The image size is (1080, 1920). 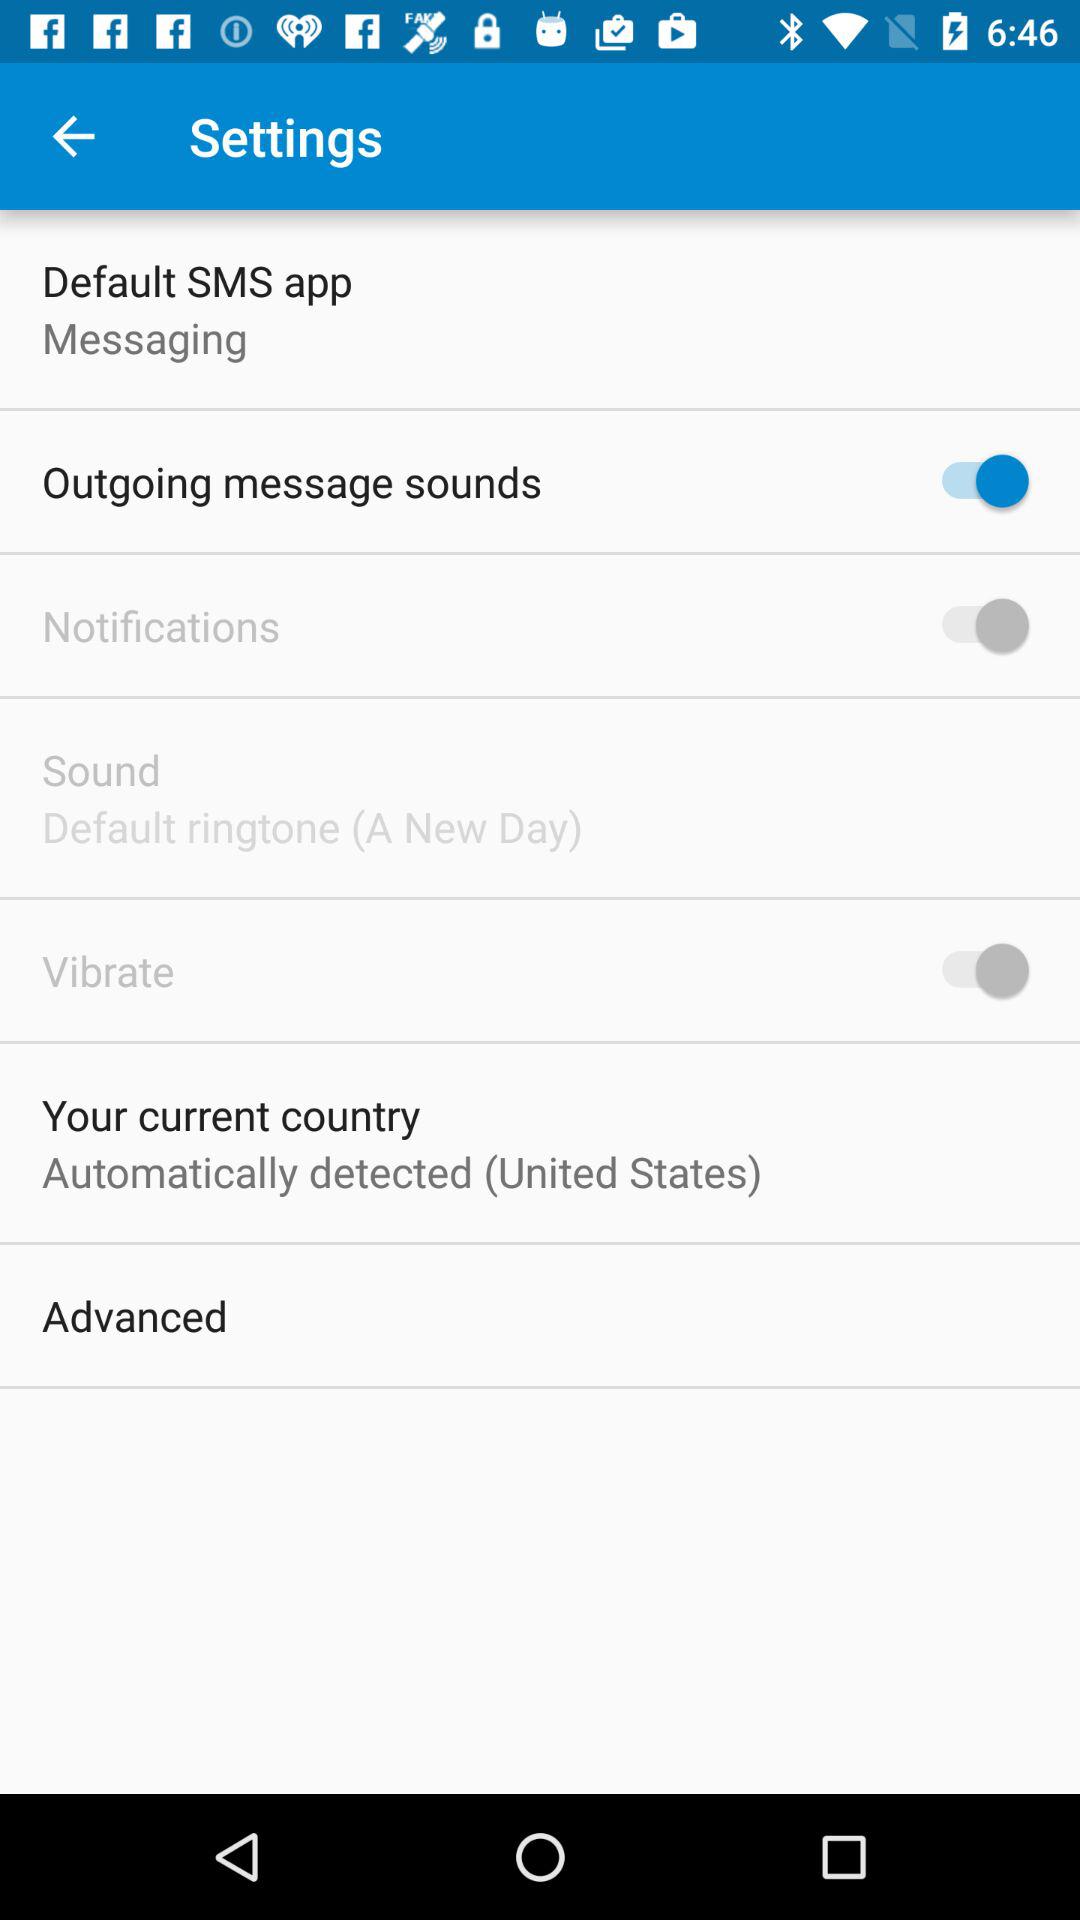 I want to click on turn off item below the your current country icon, so click(x=402, y=1171).